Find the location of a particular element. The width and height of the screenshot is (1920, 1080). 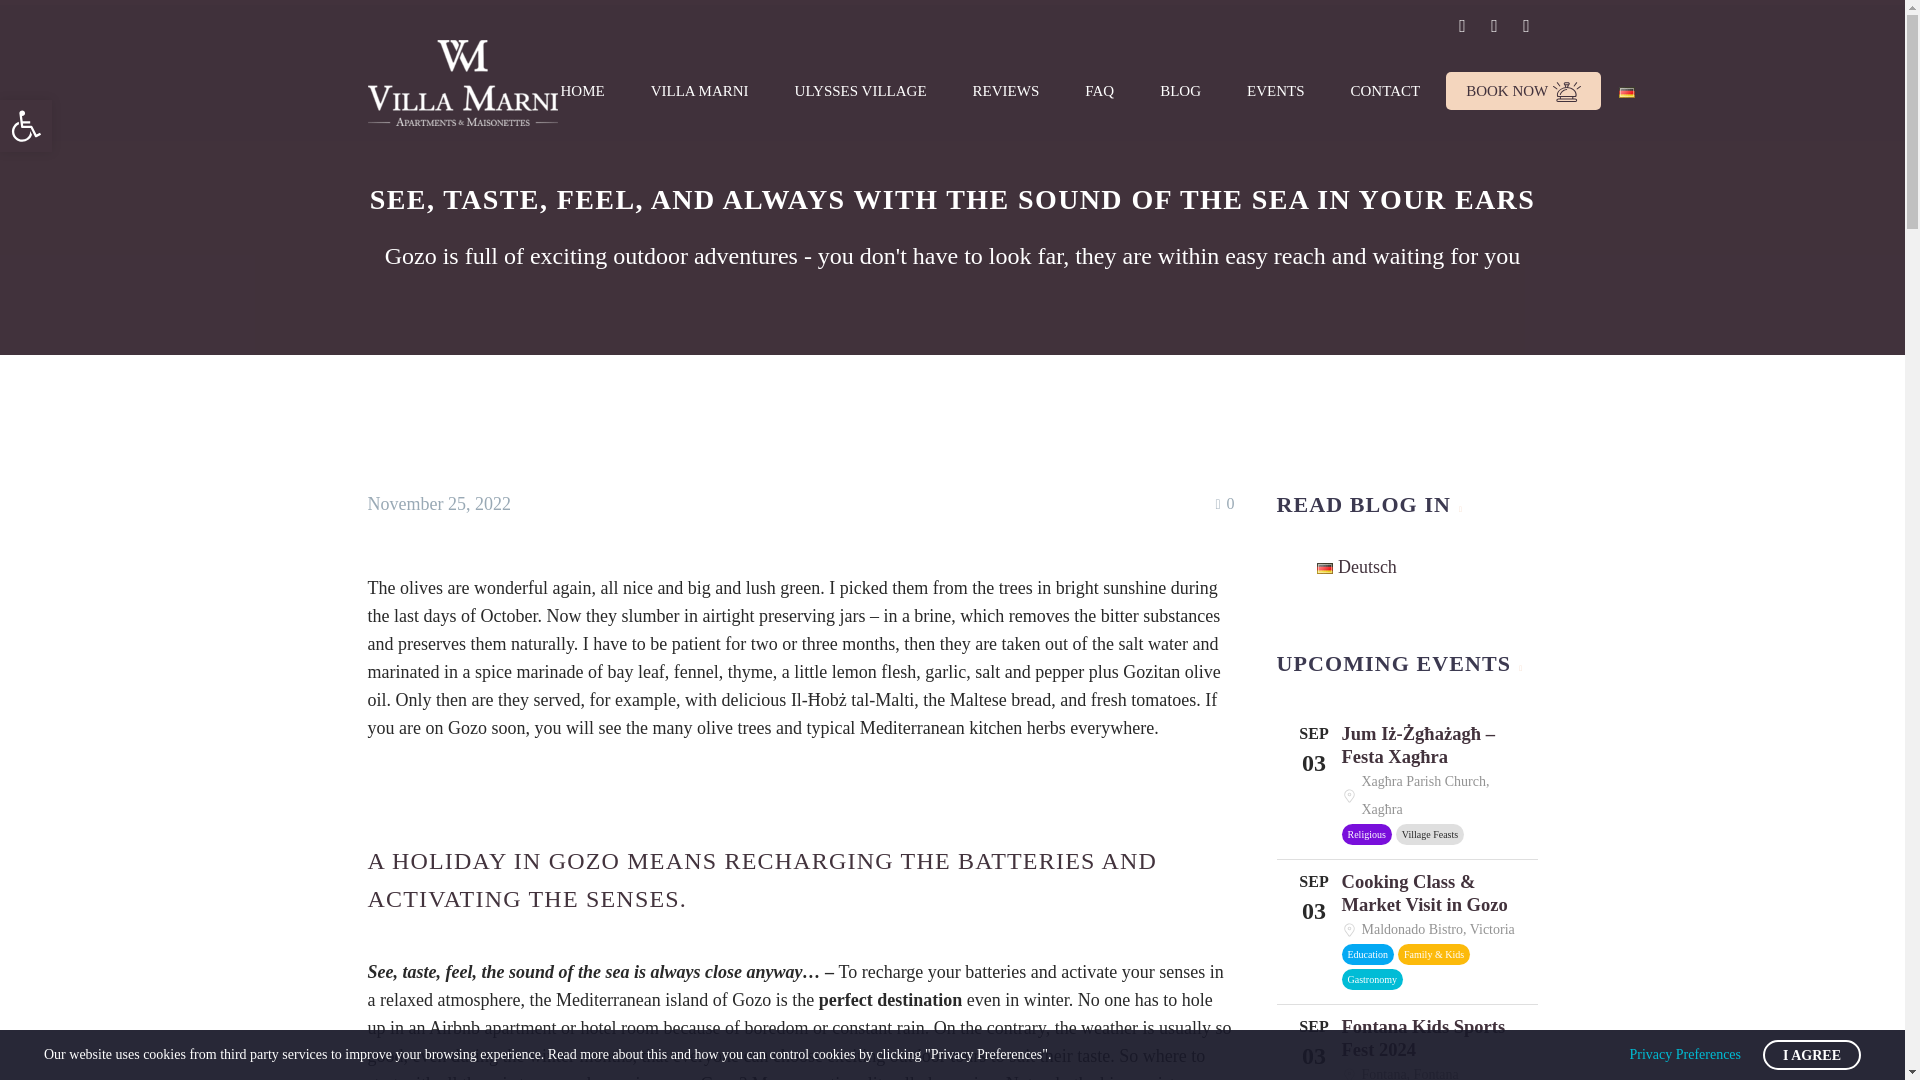

CONTACT is located at coordinates (26, 126).